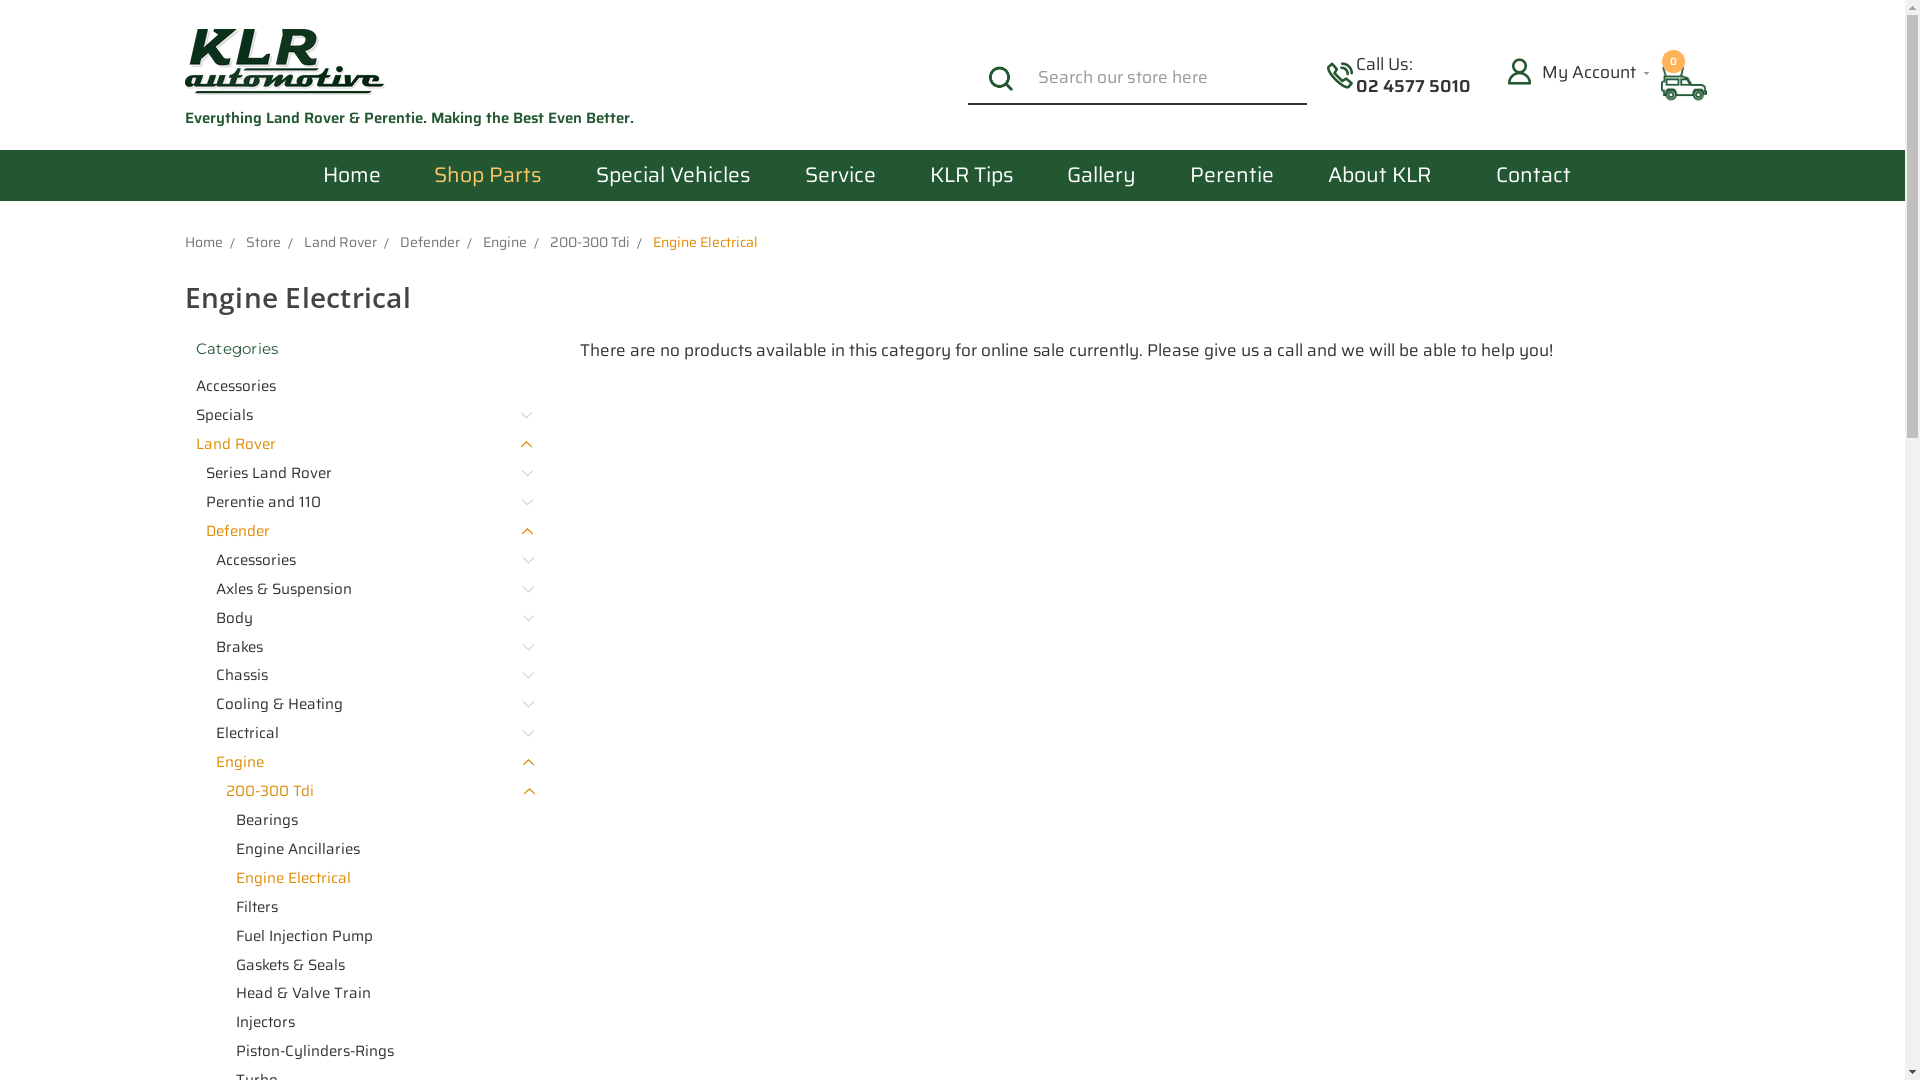 Image resolution: width=1920 pixels, height=1080 pixels. I want to click on Engine Ancillaries, so click(380, 850).